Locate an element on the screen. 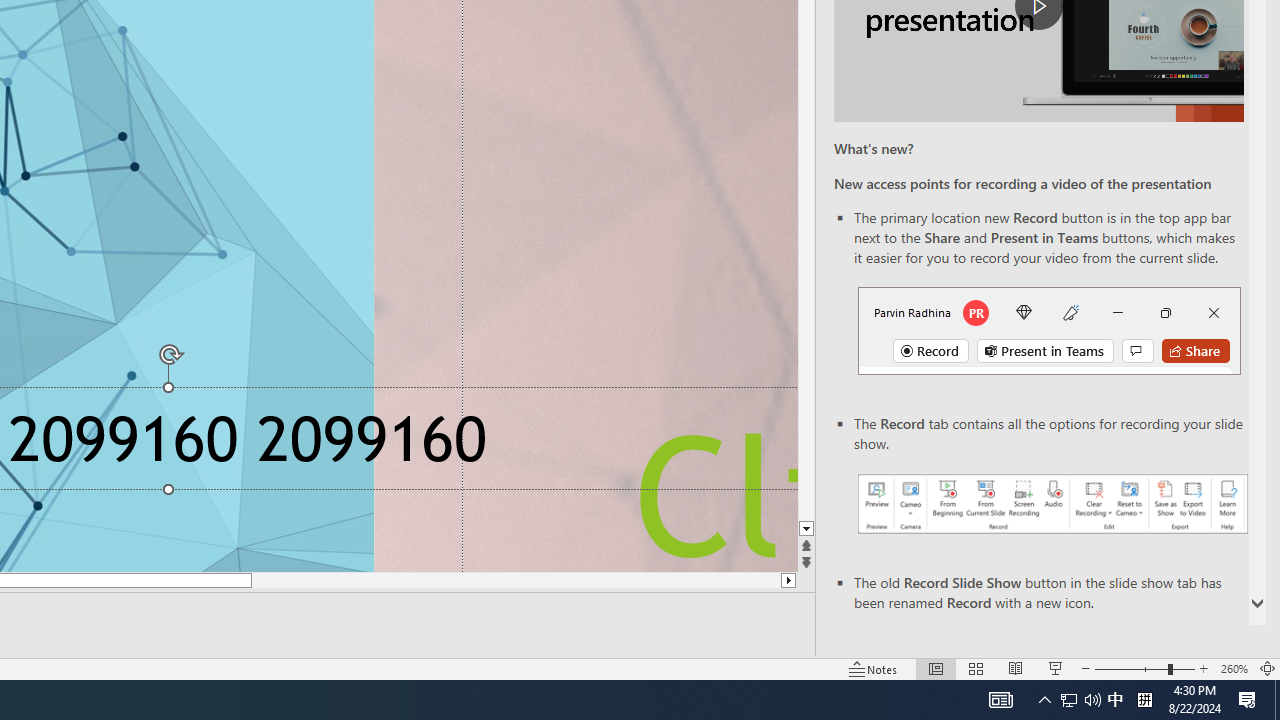 The height and width of the screenshot is (720, 1280). Record your presentations screenshot one is located at coordinates (1052, 504).